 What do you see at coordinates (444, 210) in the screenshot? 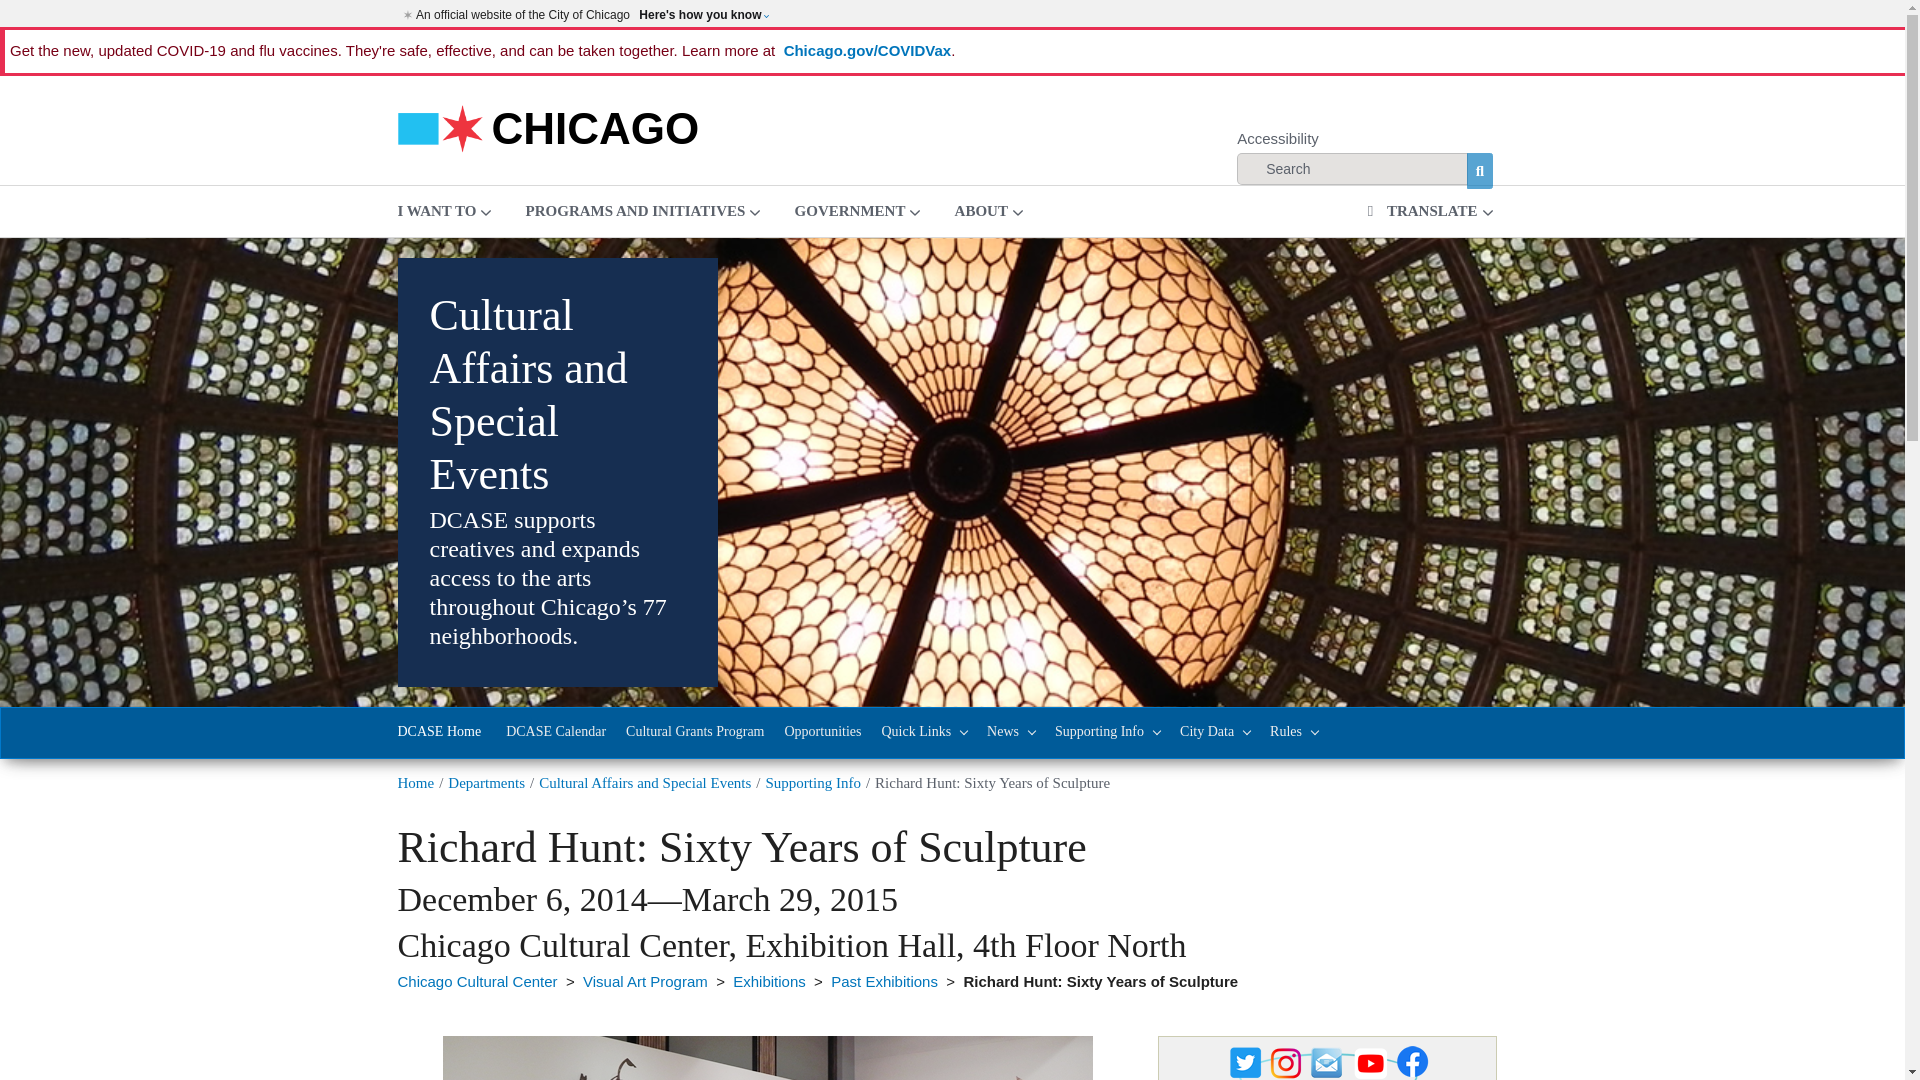
I see `I WANT TO` at bounding box center [444, 210].